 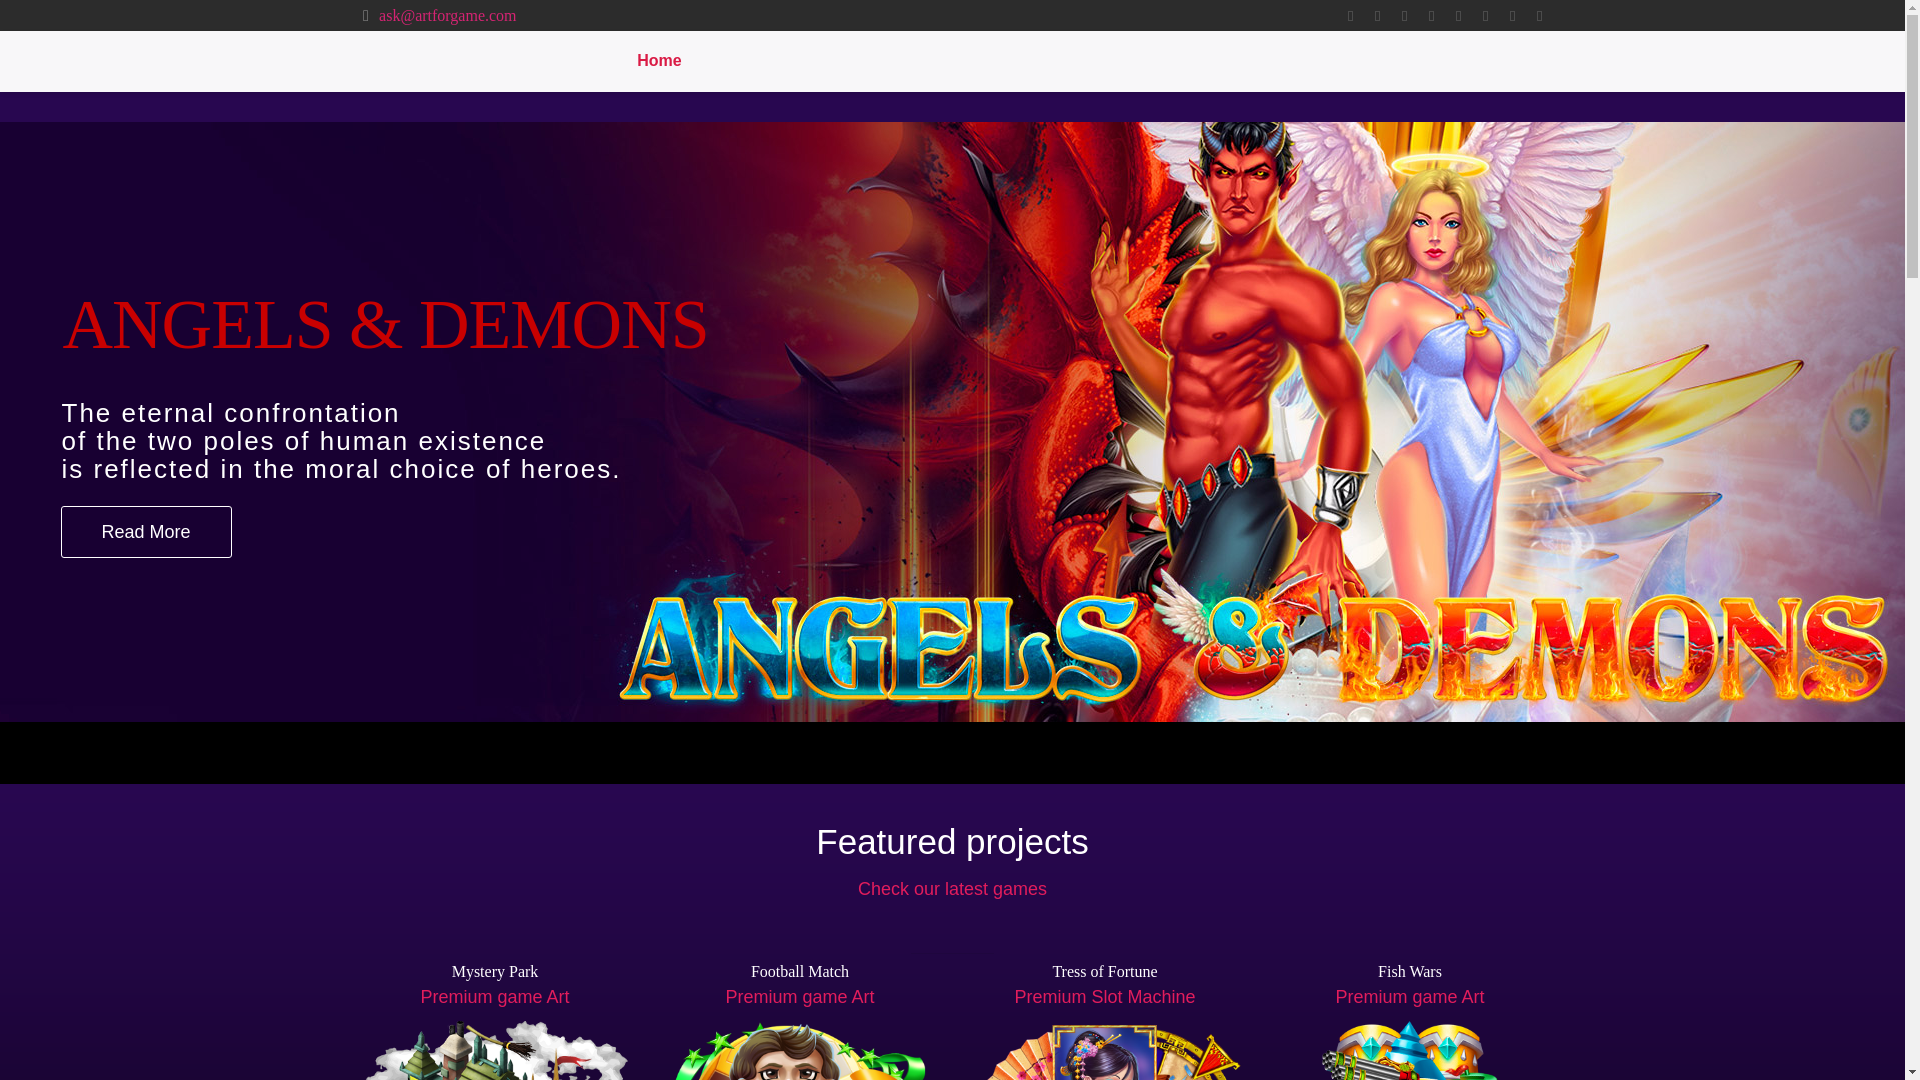 What do you see at coordinates (658, 60) in the screenshot?
I see `Home` at bounding box center [658, 60].